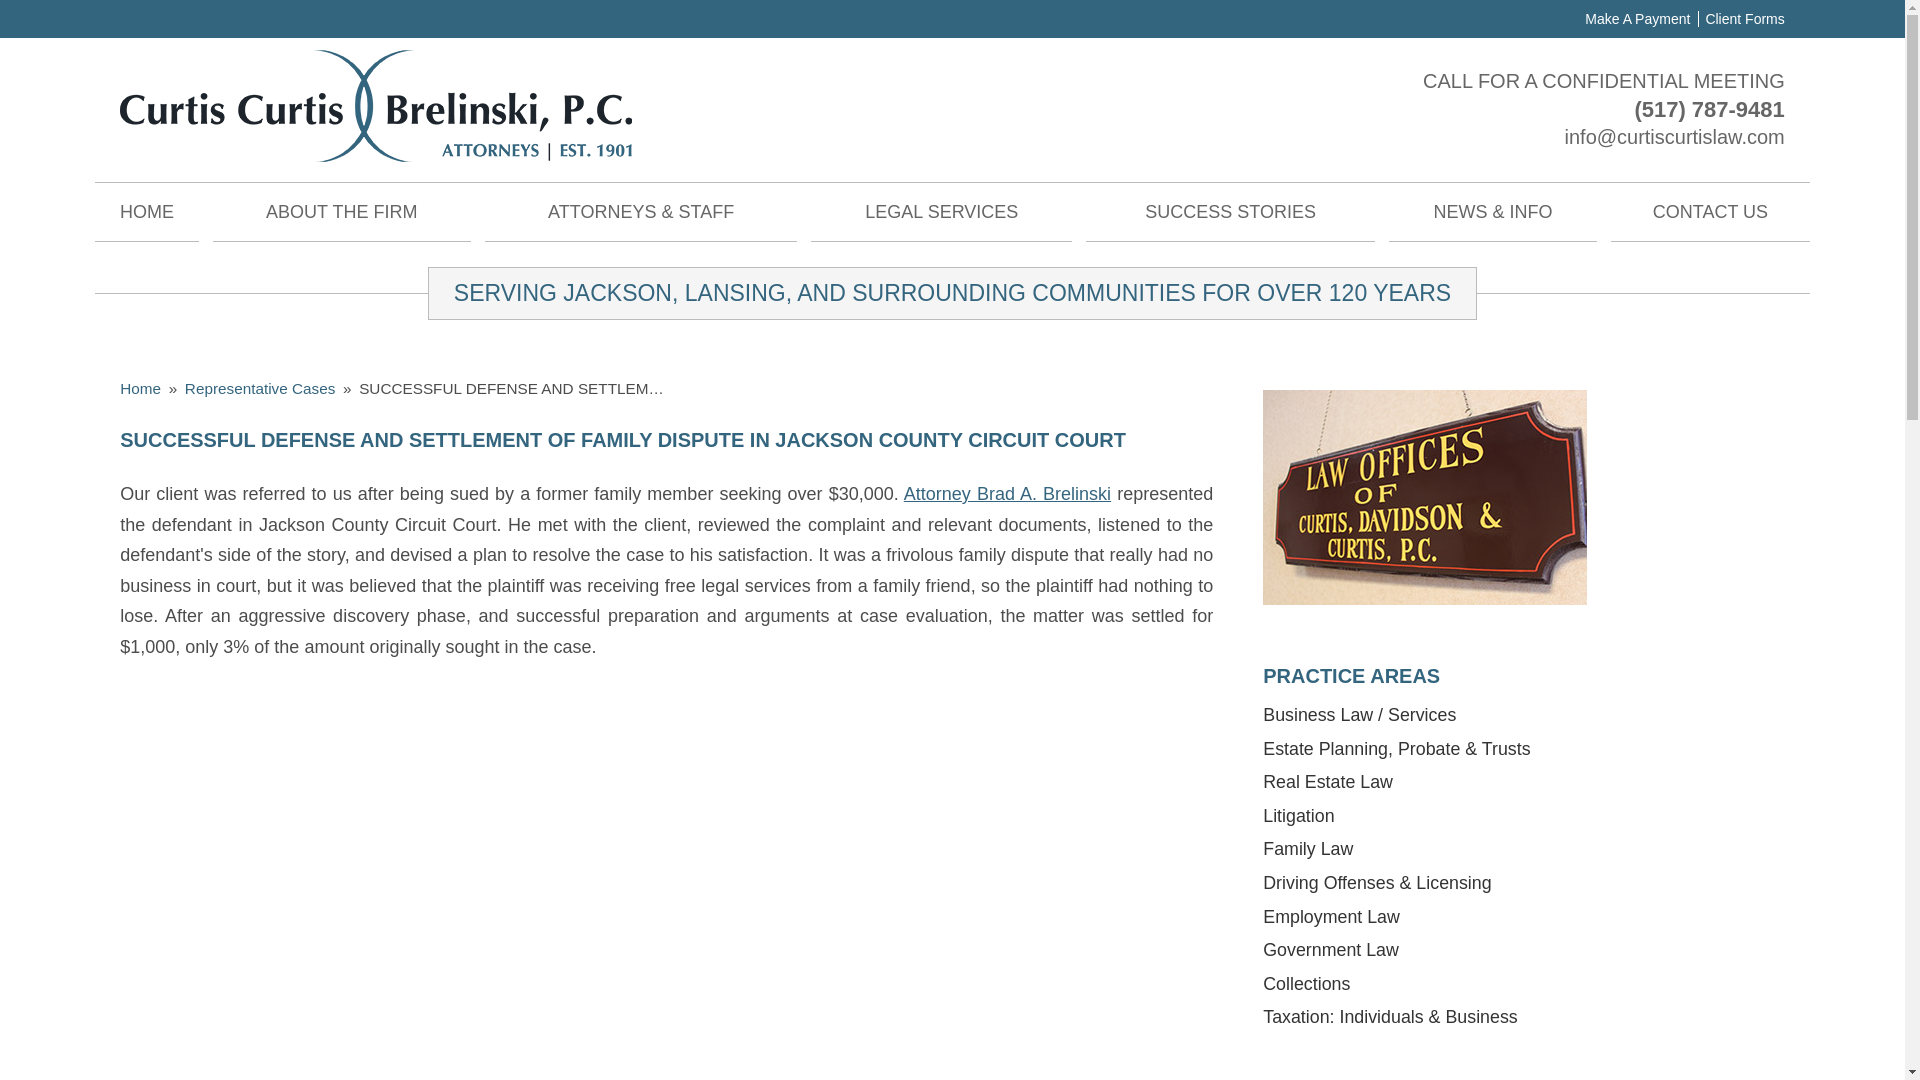 Image resolution: width=1920 pixels, height=1080 pixels. Describe the element at coordinates (342, 212) in the screenshot. I see `ABOUT THE FIRM` at that location.